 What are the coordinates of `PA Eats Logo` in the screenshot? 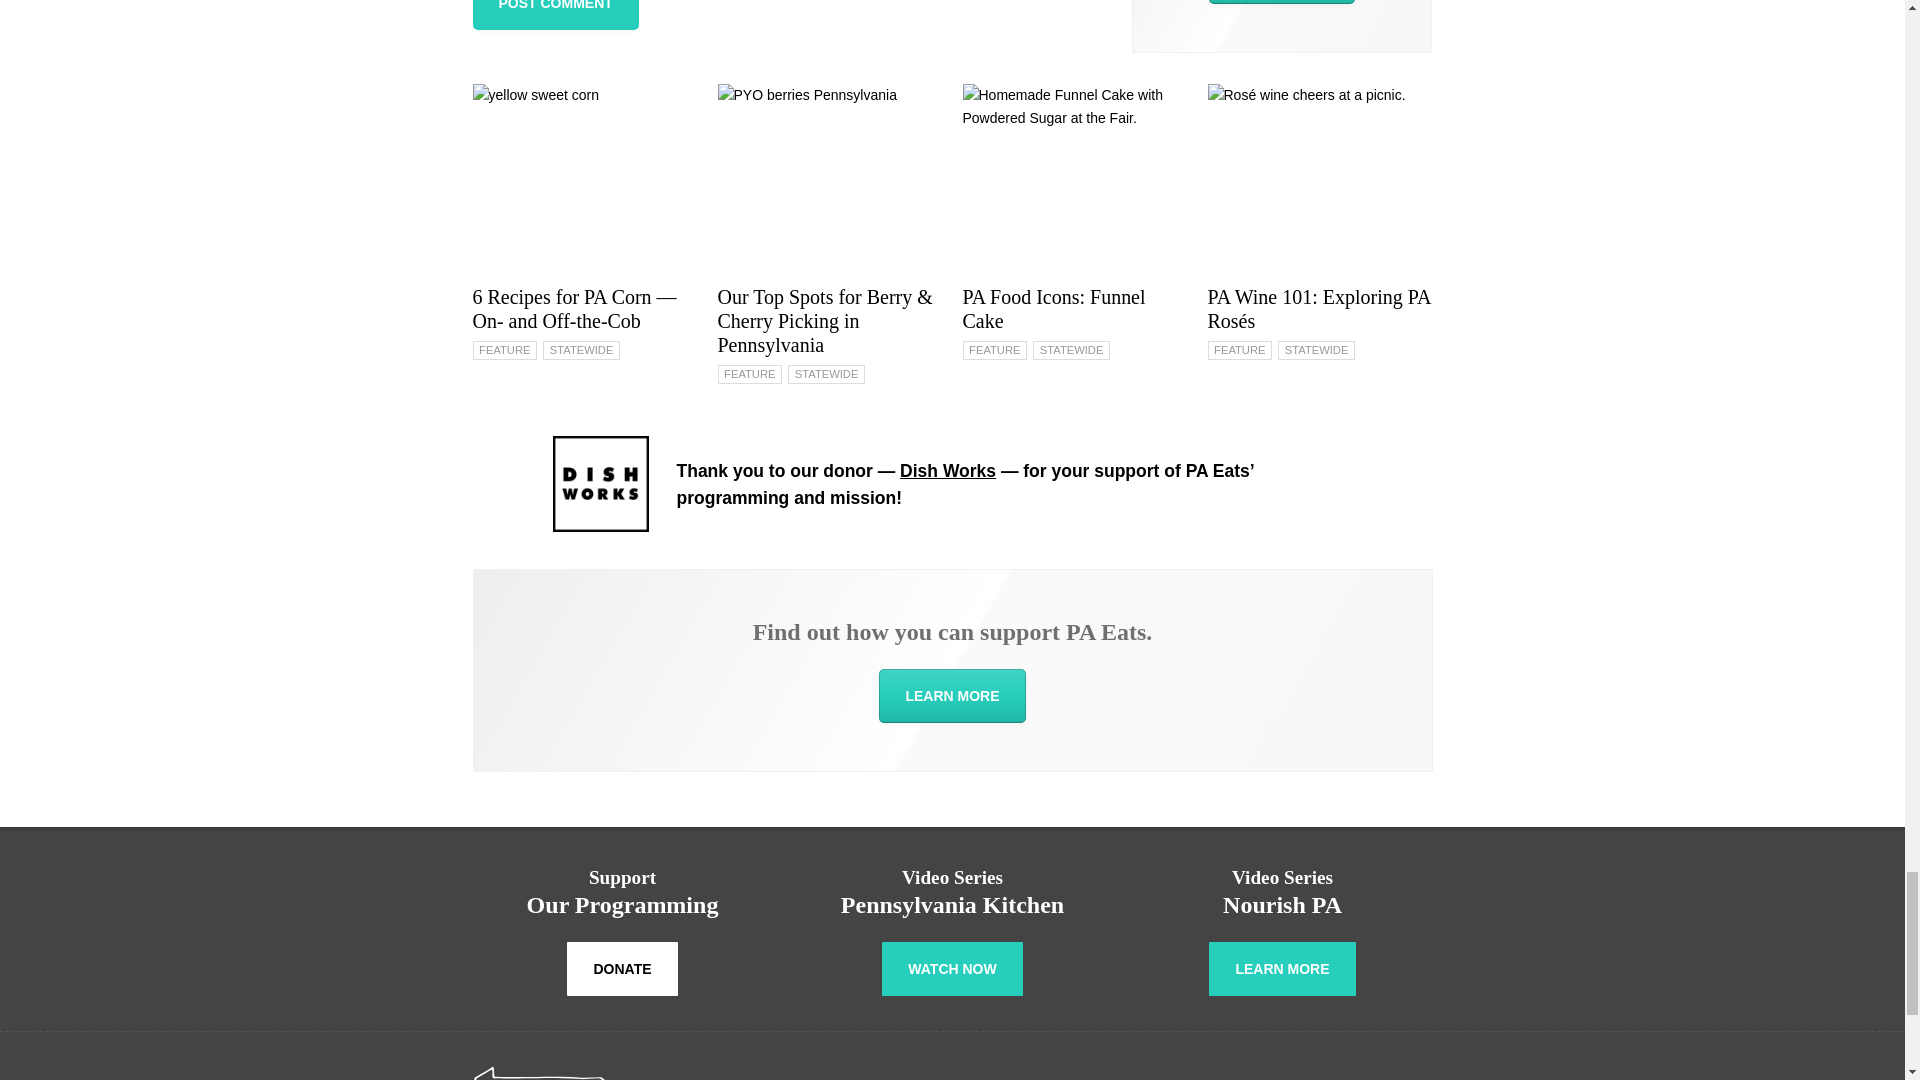 It's located at (600, 1074).